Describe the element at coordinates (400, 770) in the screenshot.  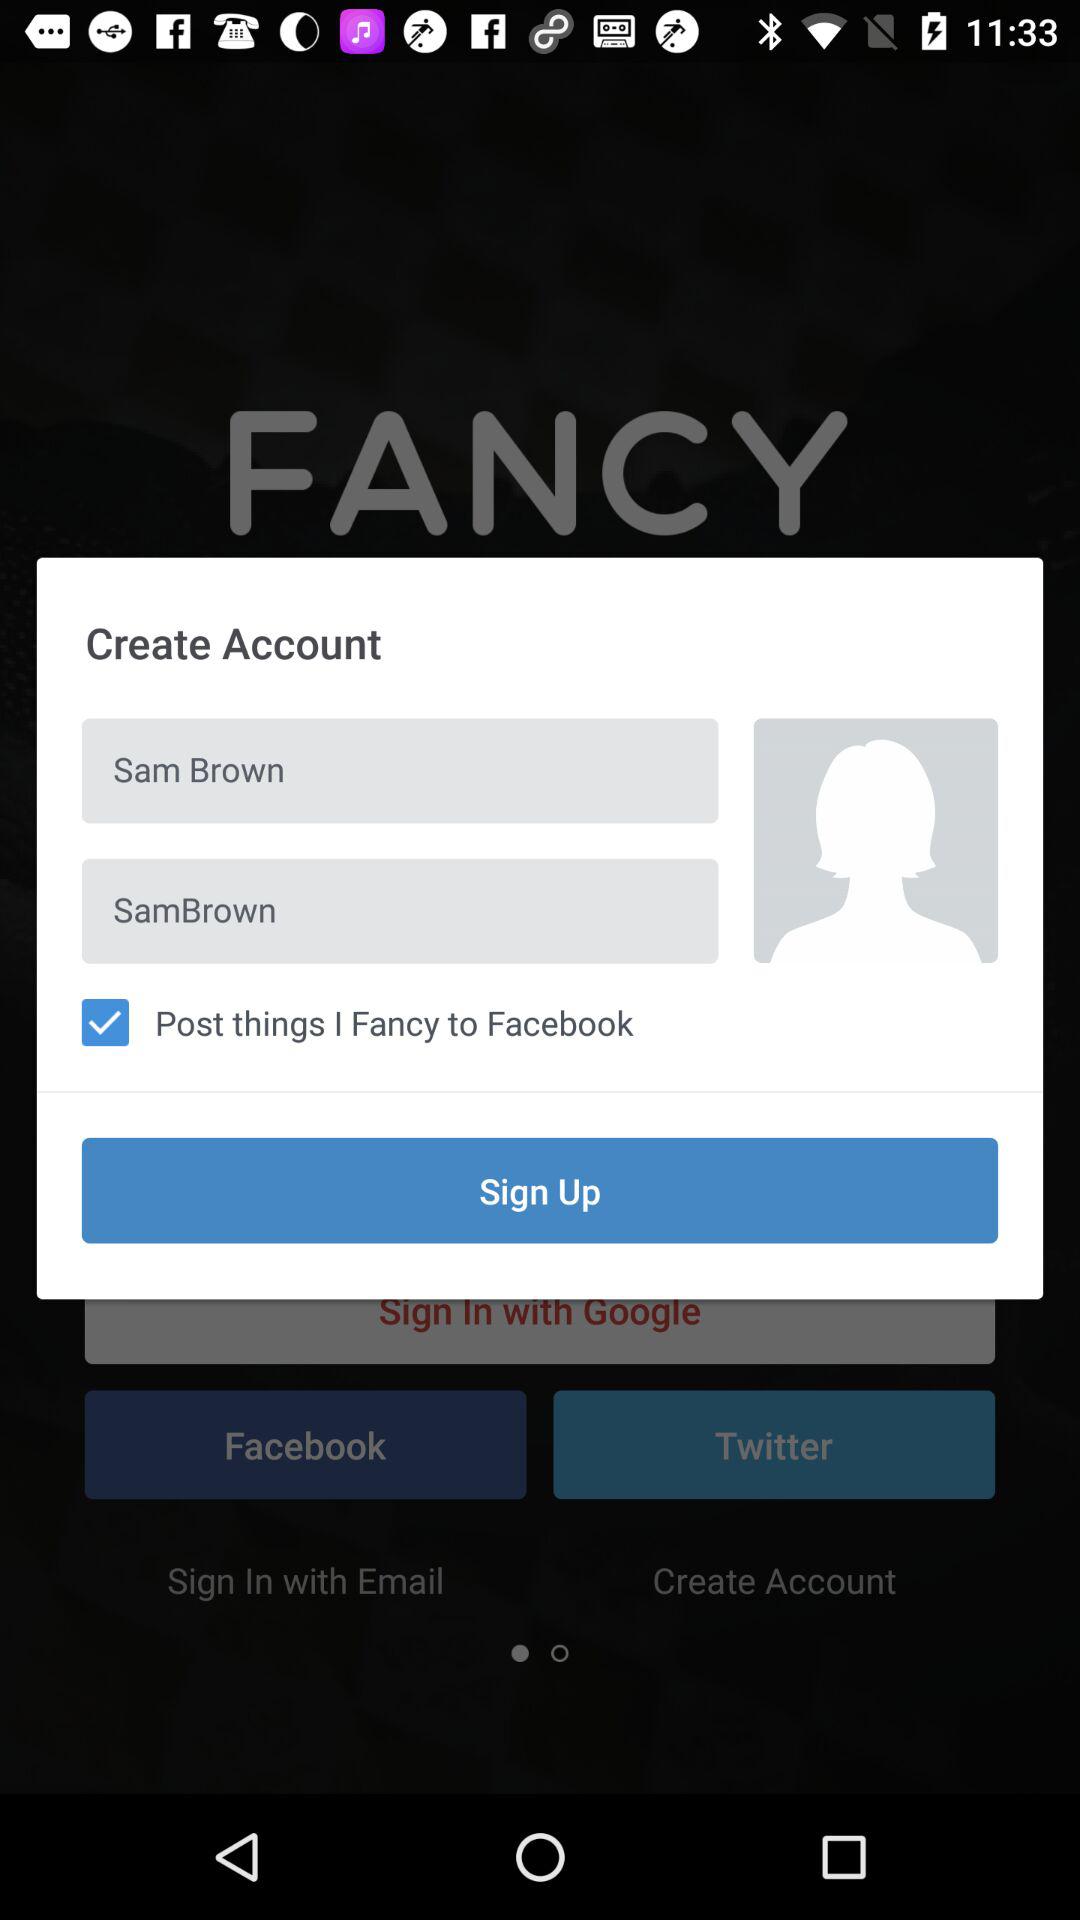
I see `jump until the sam brown icon` at that location.